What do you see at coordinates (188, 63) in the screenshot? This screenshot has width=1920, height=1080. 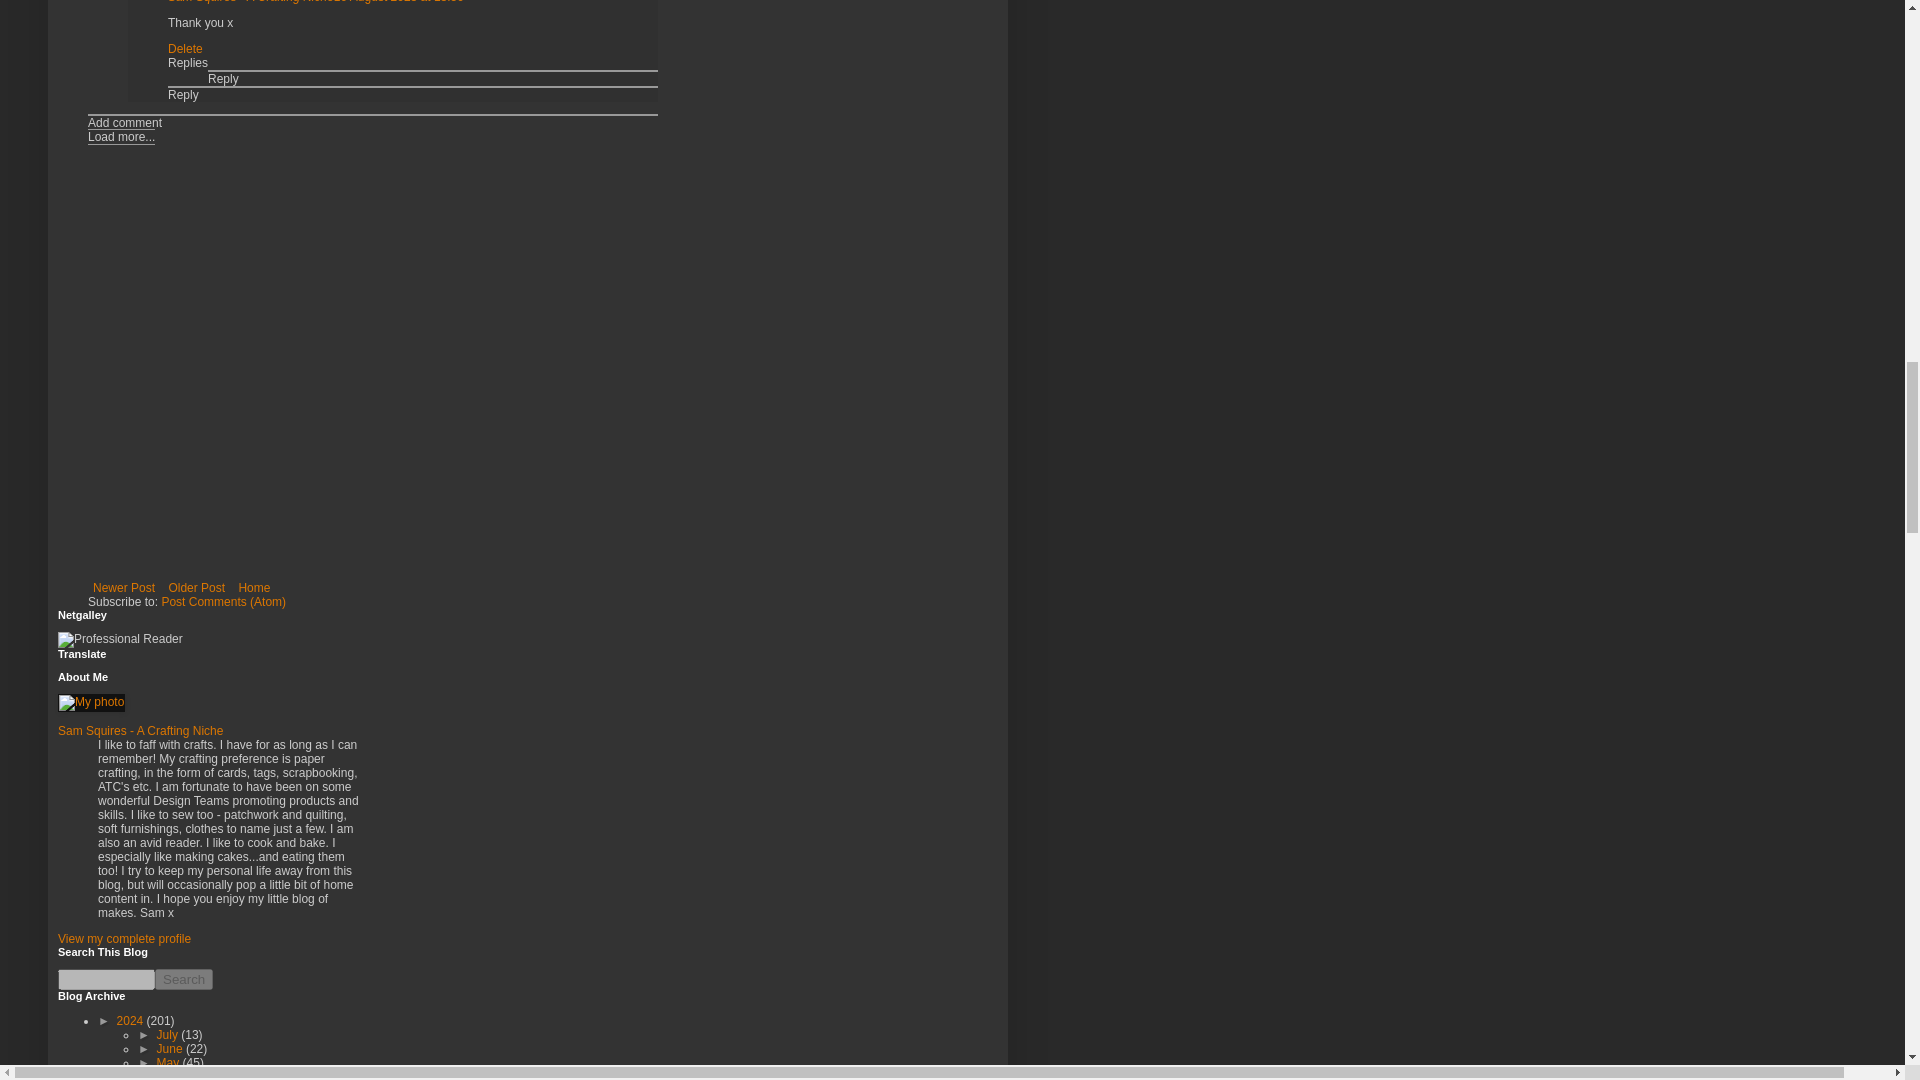 I see `Replies` at bounding box center [188, 63].